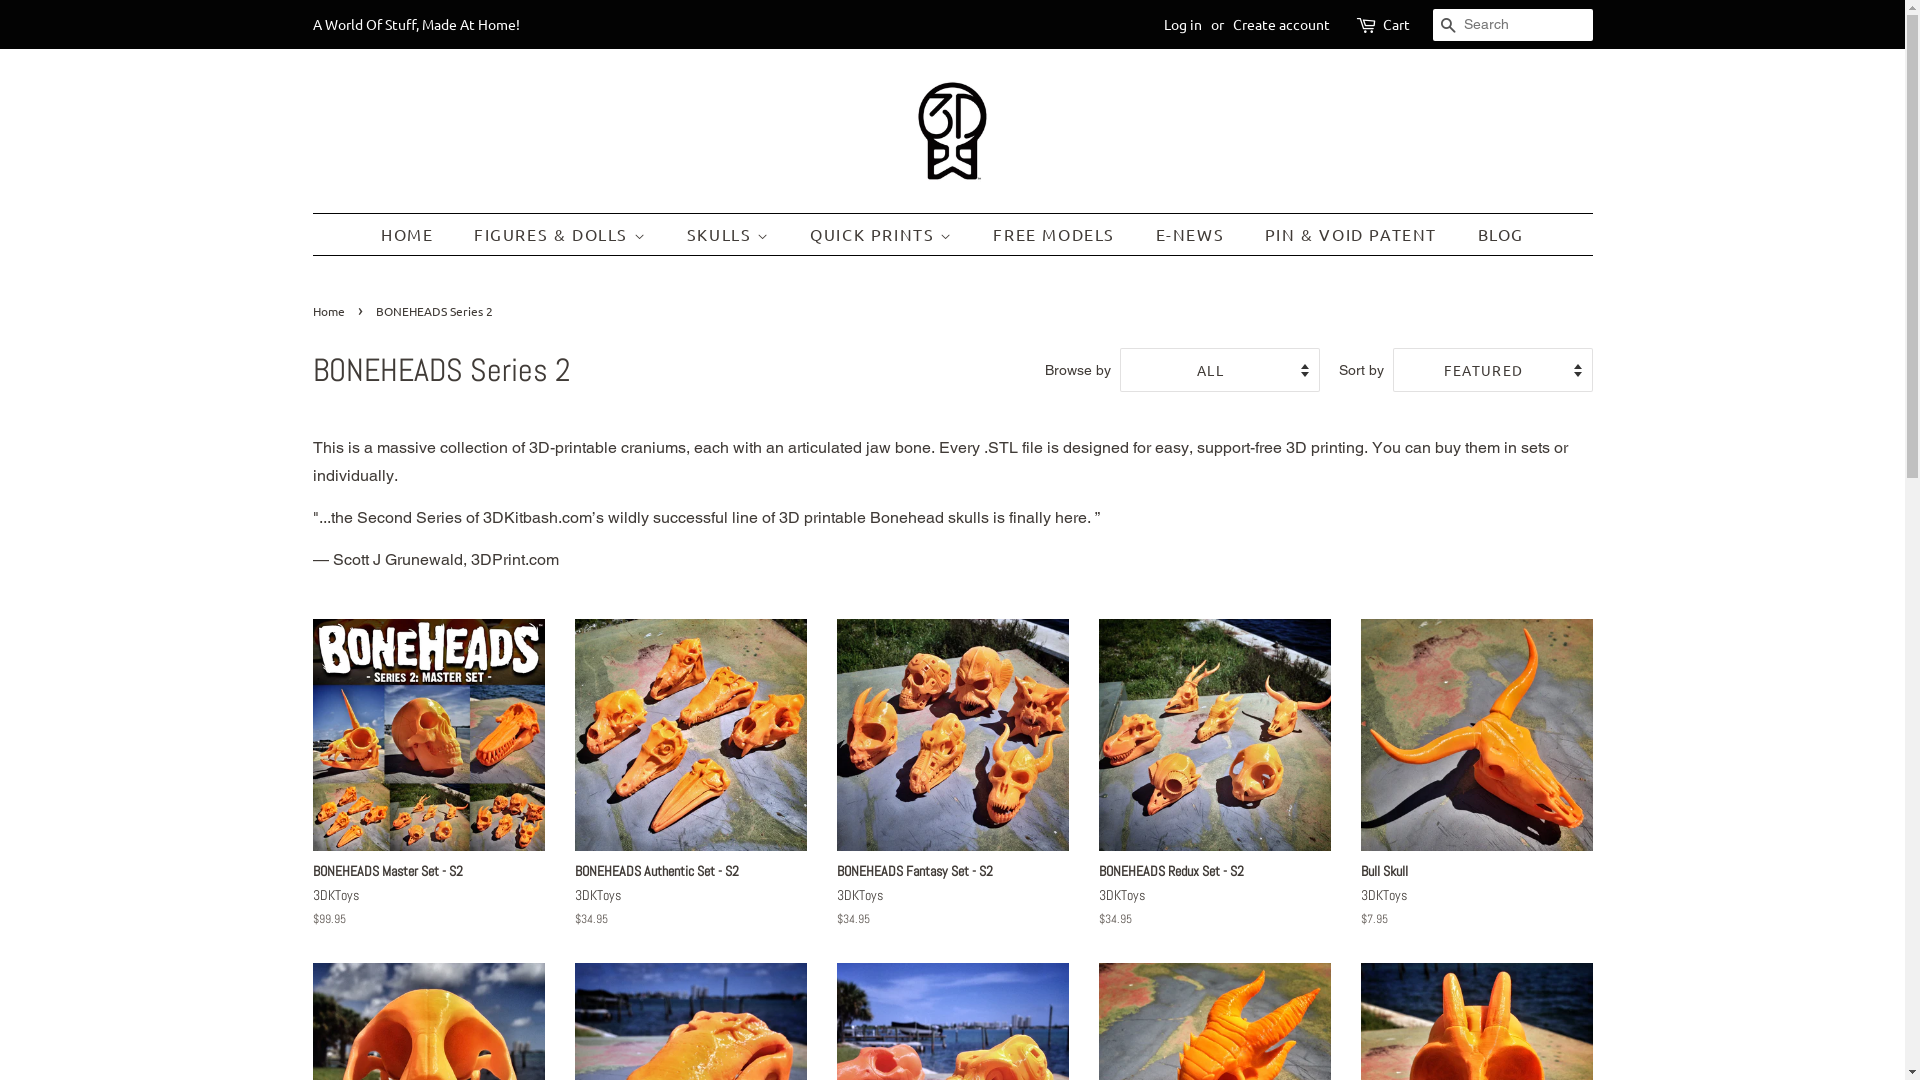 This screenshot has height=1080, width=1920. Describe the element at coordinates (1056, 234) in the screenshot. I see `FREE MODELS` at that location.